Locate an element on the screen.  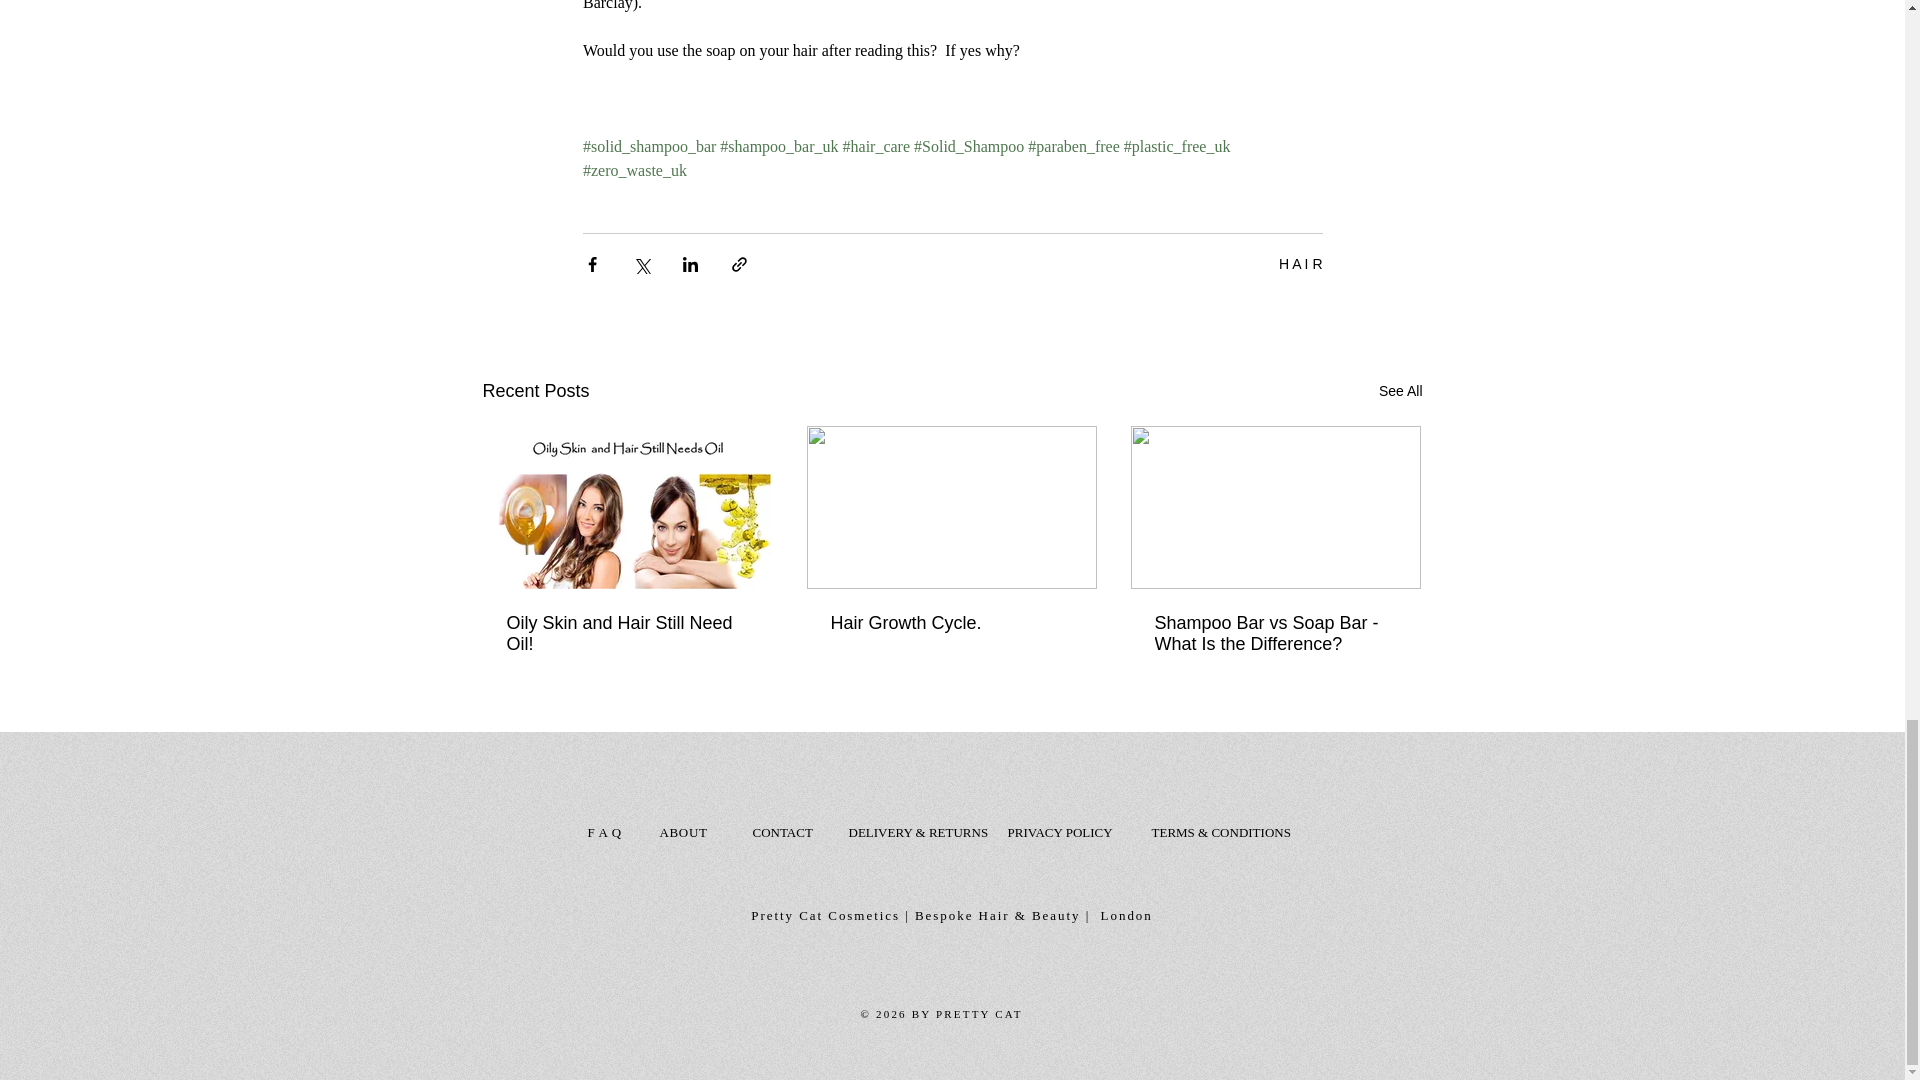
Shampoo Bar vs Soap Bar - What Is the Difference? is located at coordinates (1274, 634).